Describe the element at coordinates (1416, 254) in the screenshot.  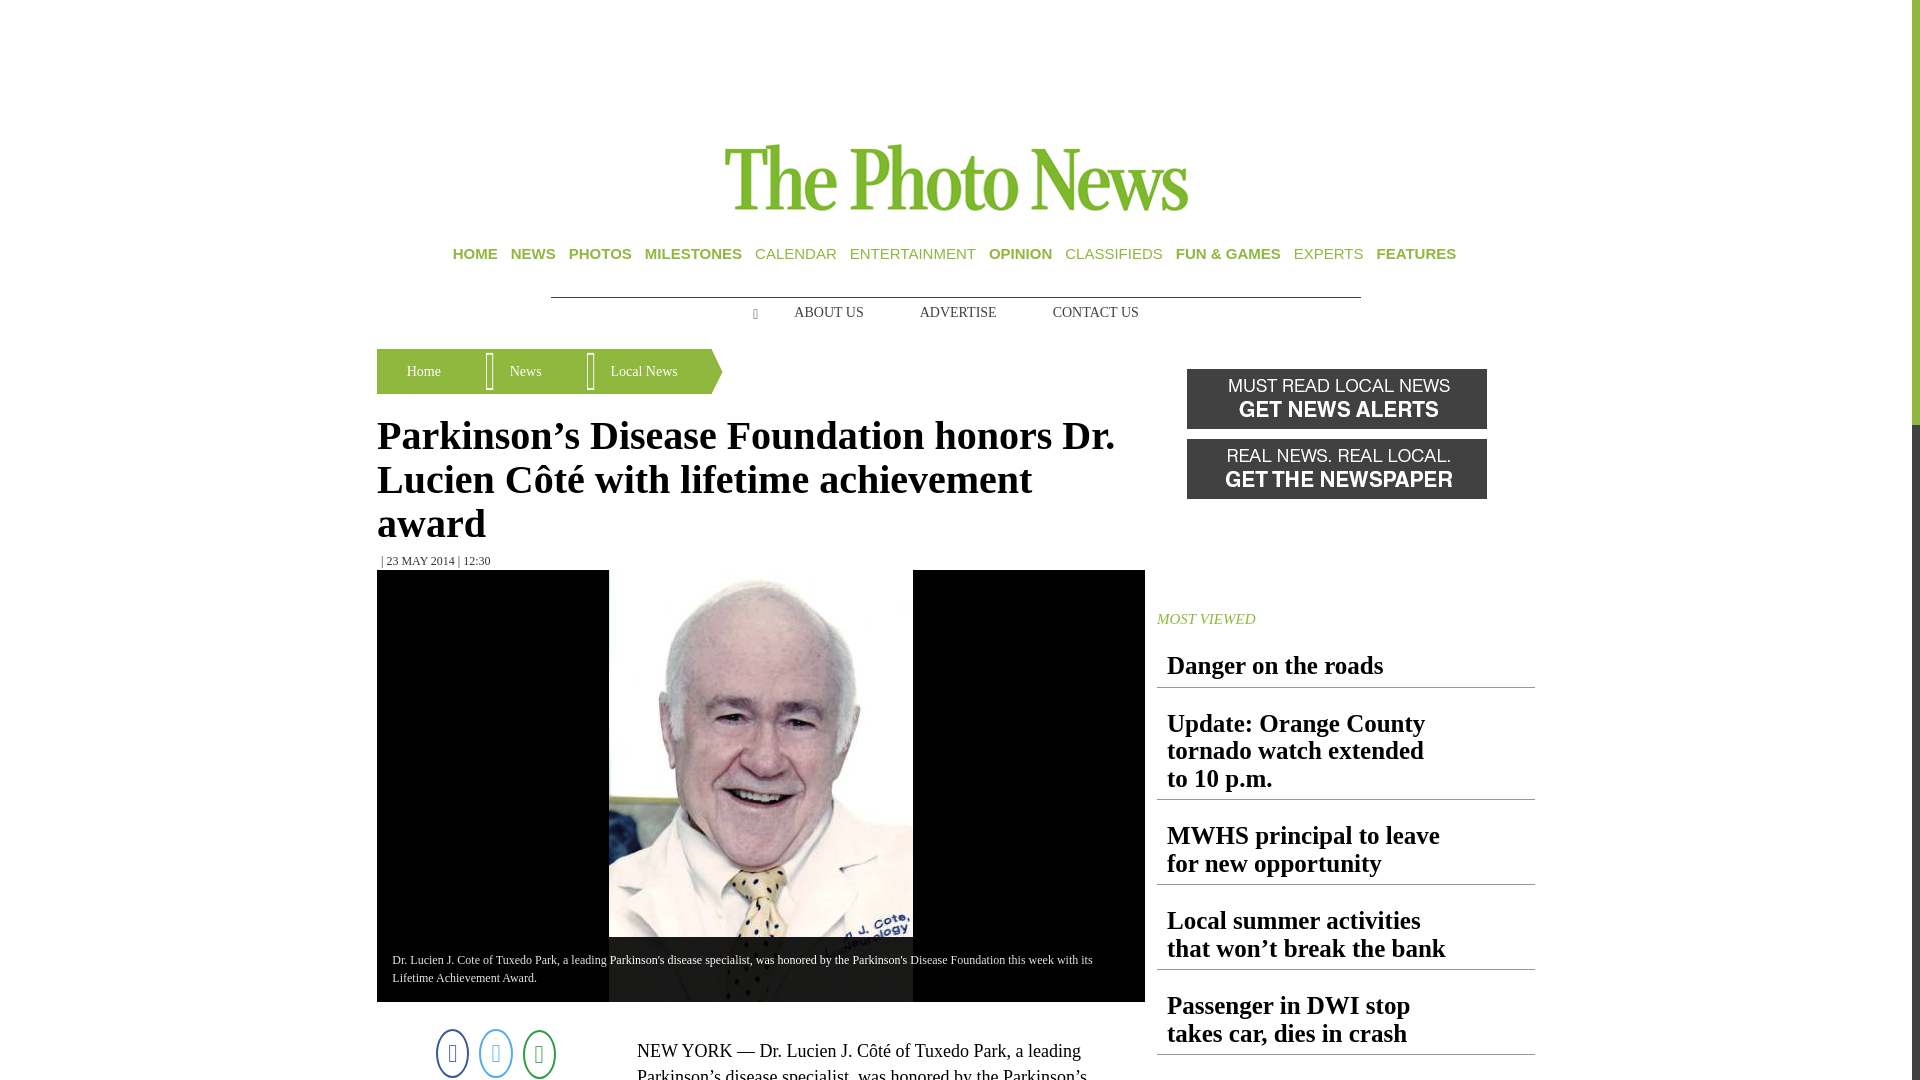
I see `FEATURES` at that location.